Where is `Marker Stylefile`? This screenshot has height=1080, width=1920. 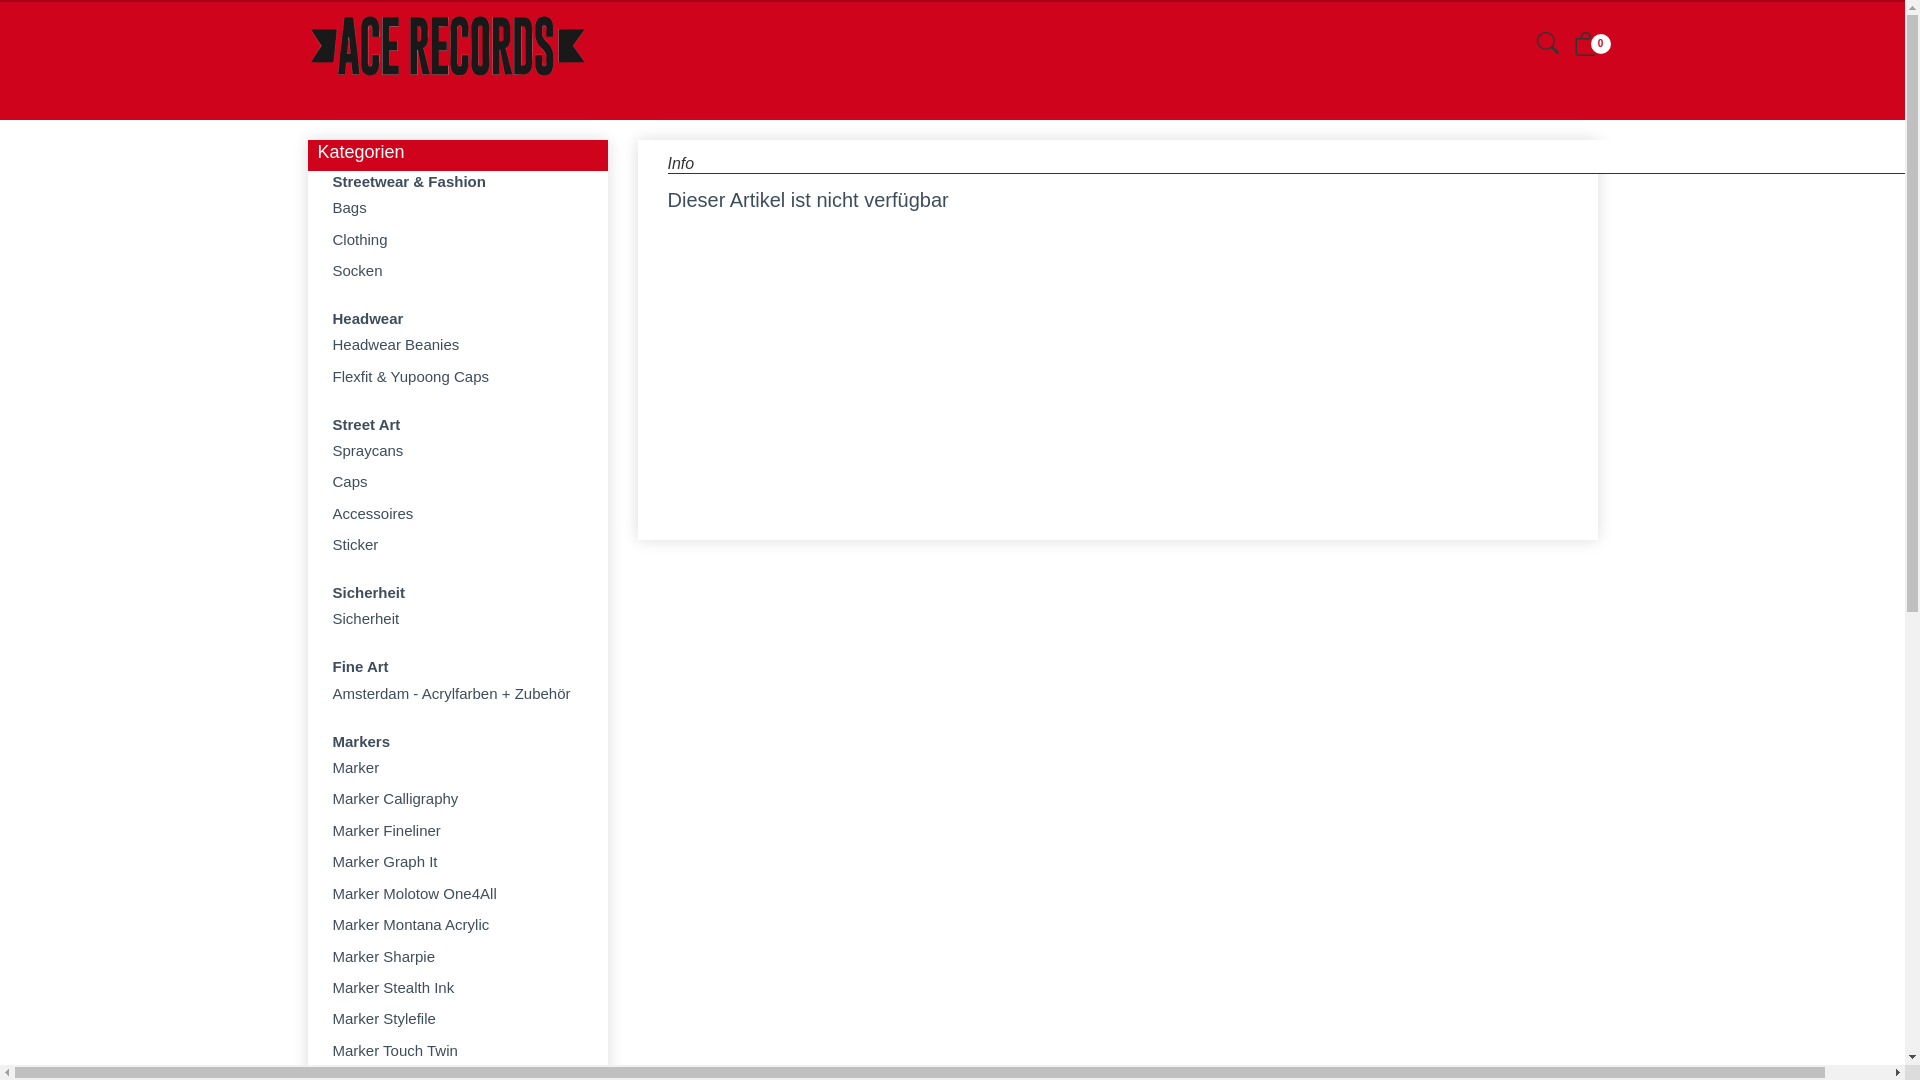
Marker Stylefile is located at coordinates (458, 1018).